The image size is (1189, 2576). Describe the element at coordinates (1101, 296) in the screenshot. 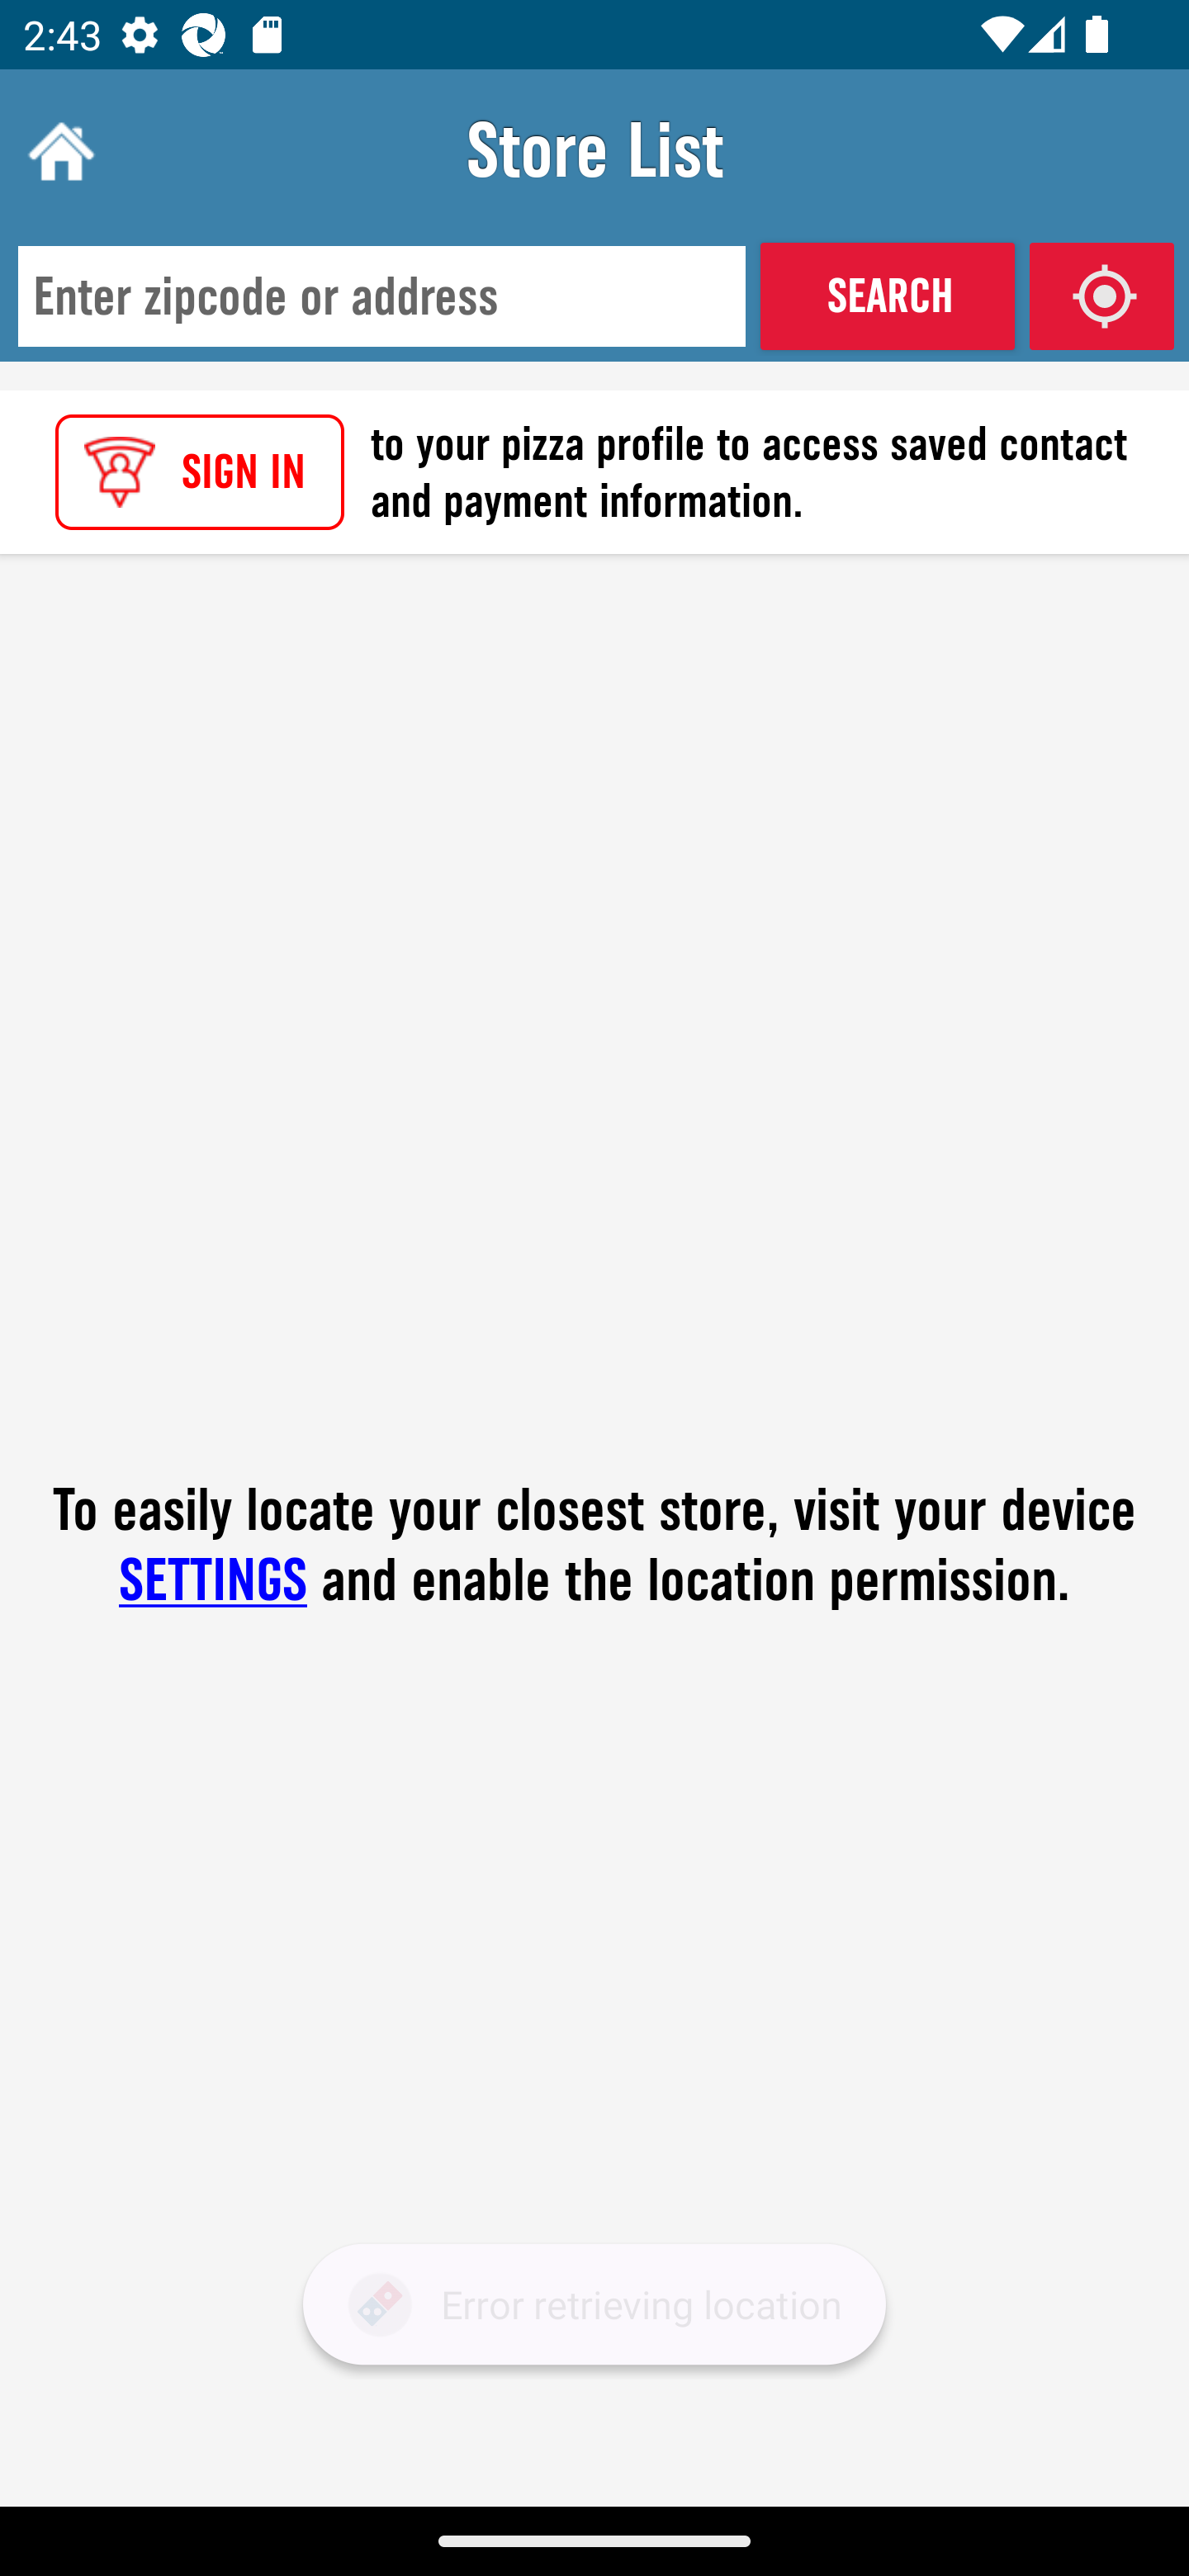

I see `Use Current Location` at that location.